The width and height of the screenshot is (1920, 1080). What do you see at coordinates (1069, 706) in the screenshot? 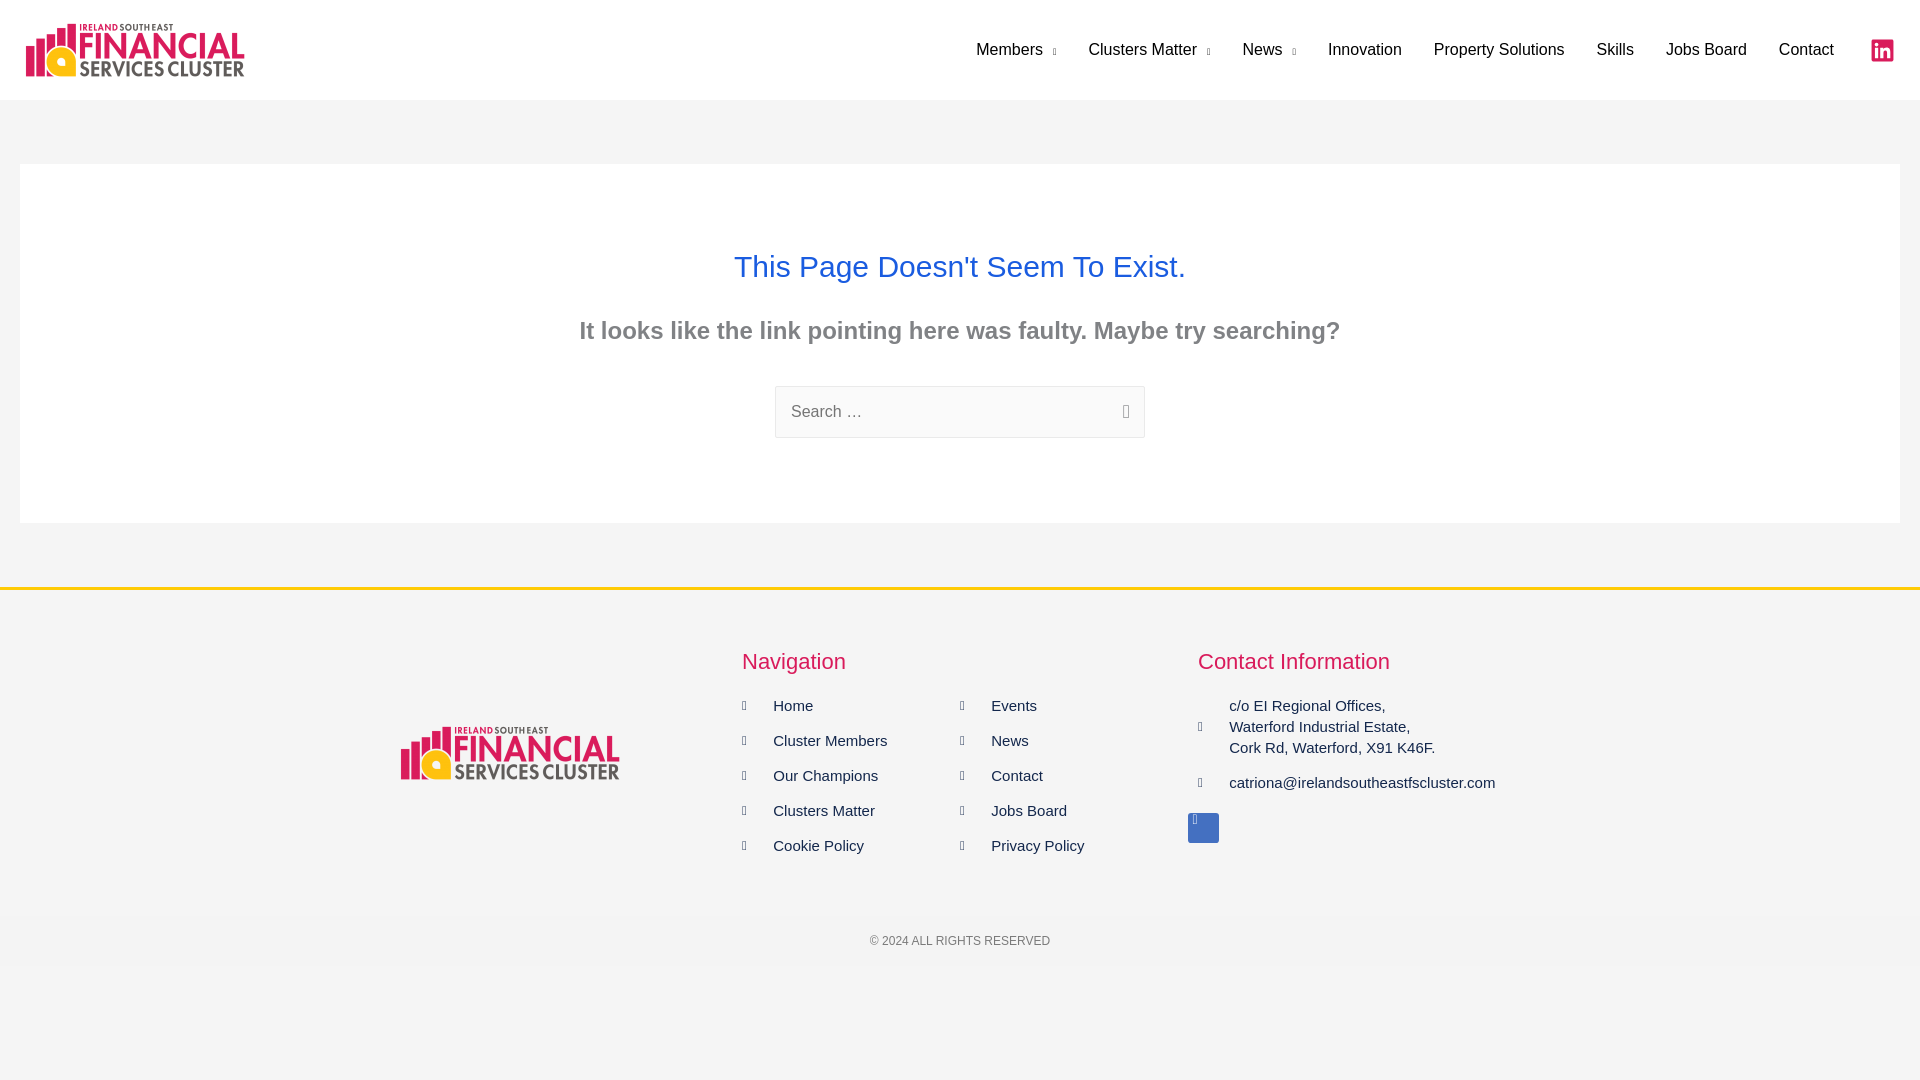
I see `Events` at bounding box center [1069, 706].